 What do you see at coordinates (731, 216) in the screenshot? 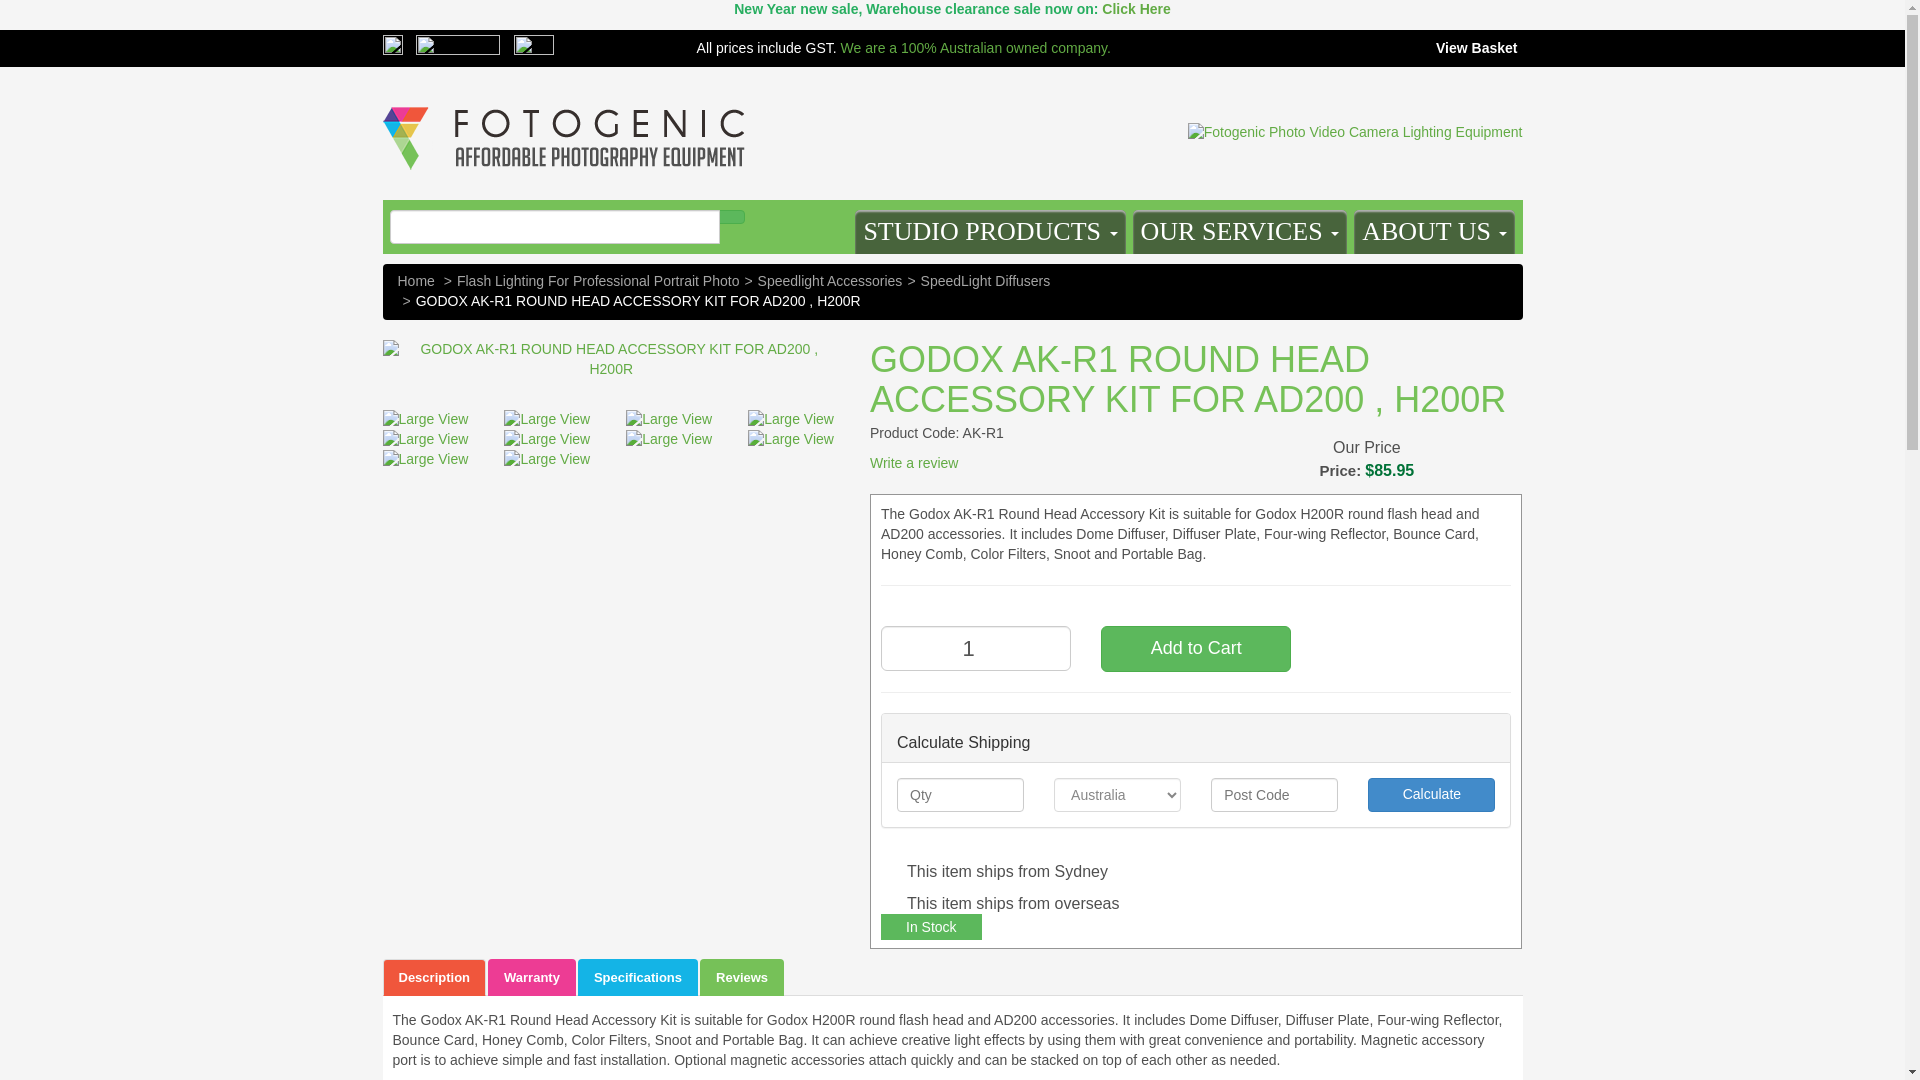
I see `Search` at bounding box center [731, 216].